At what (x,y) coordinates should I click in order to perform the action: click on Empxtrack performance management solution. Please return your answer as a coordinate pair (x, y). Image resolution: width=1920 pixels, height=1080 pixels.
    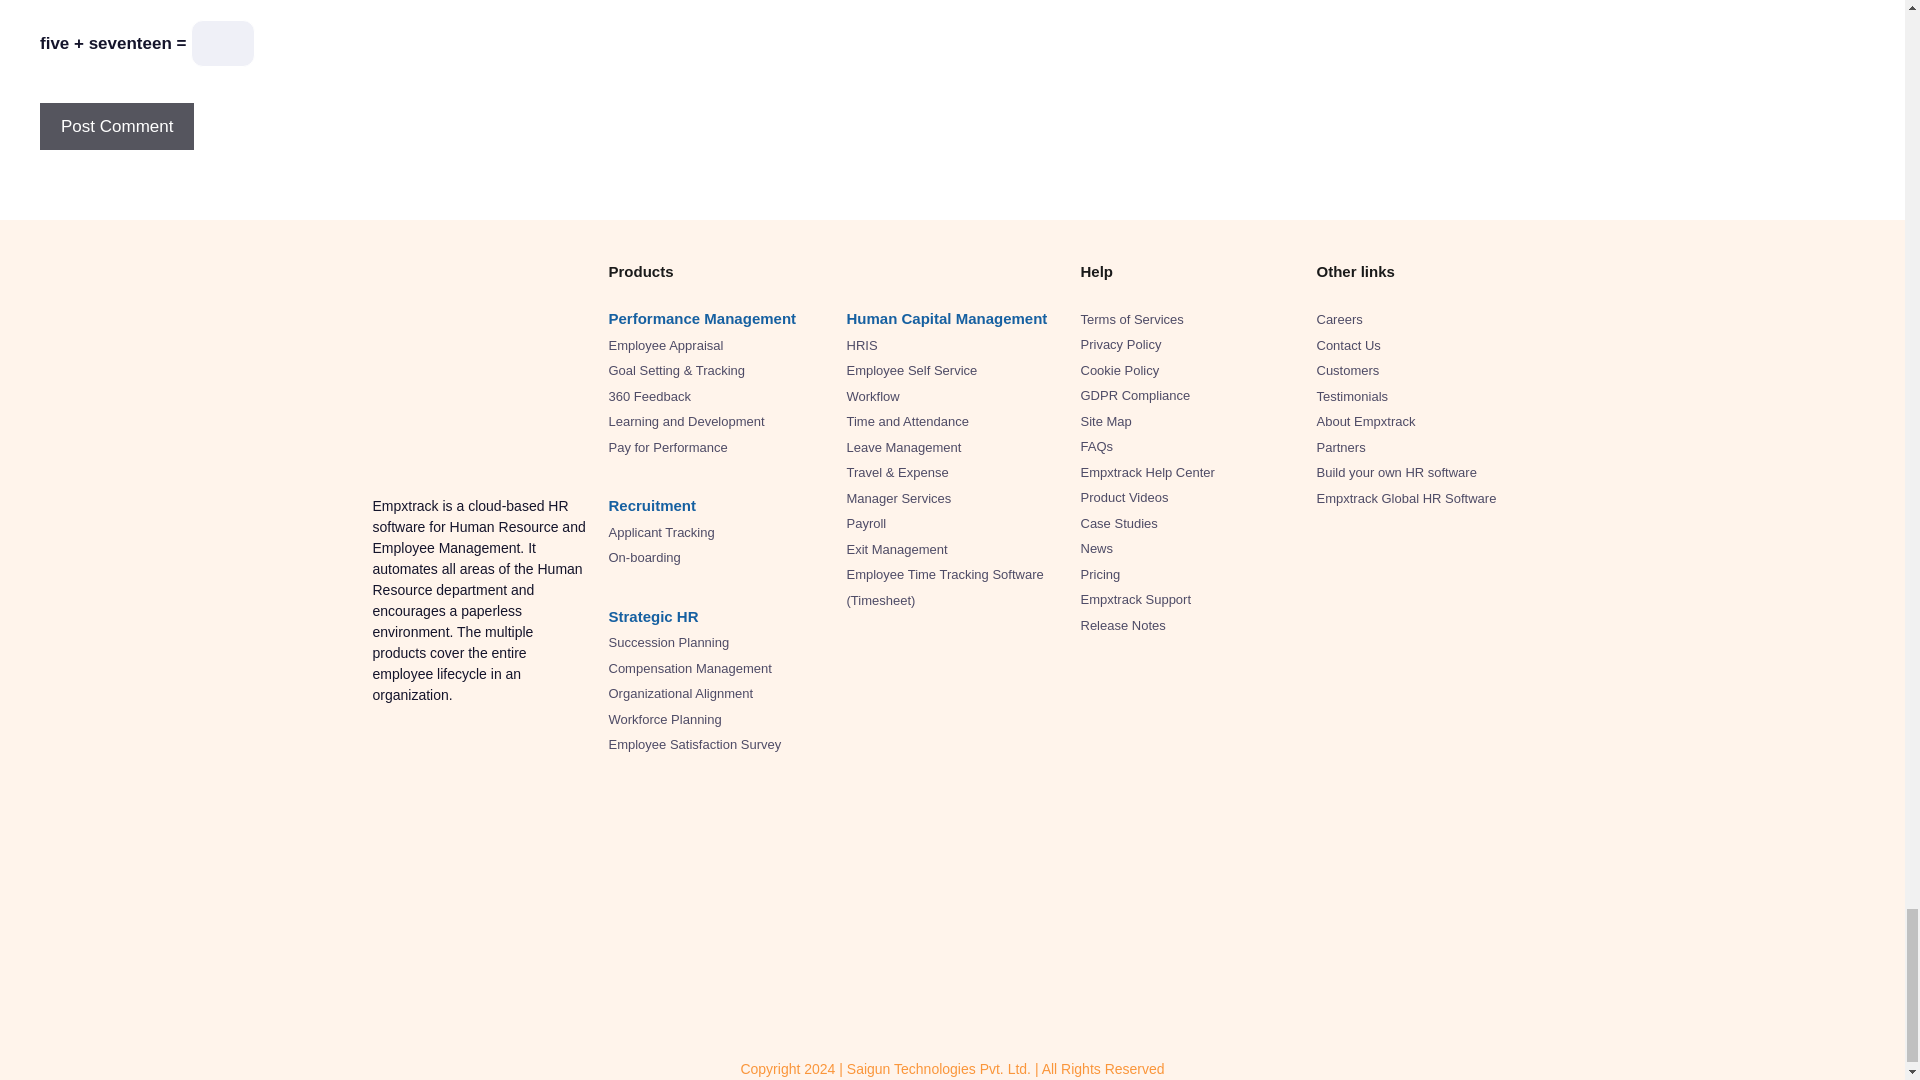
    Looking at the image, I should click on (702, 318).